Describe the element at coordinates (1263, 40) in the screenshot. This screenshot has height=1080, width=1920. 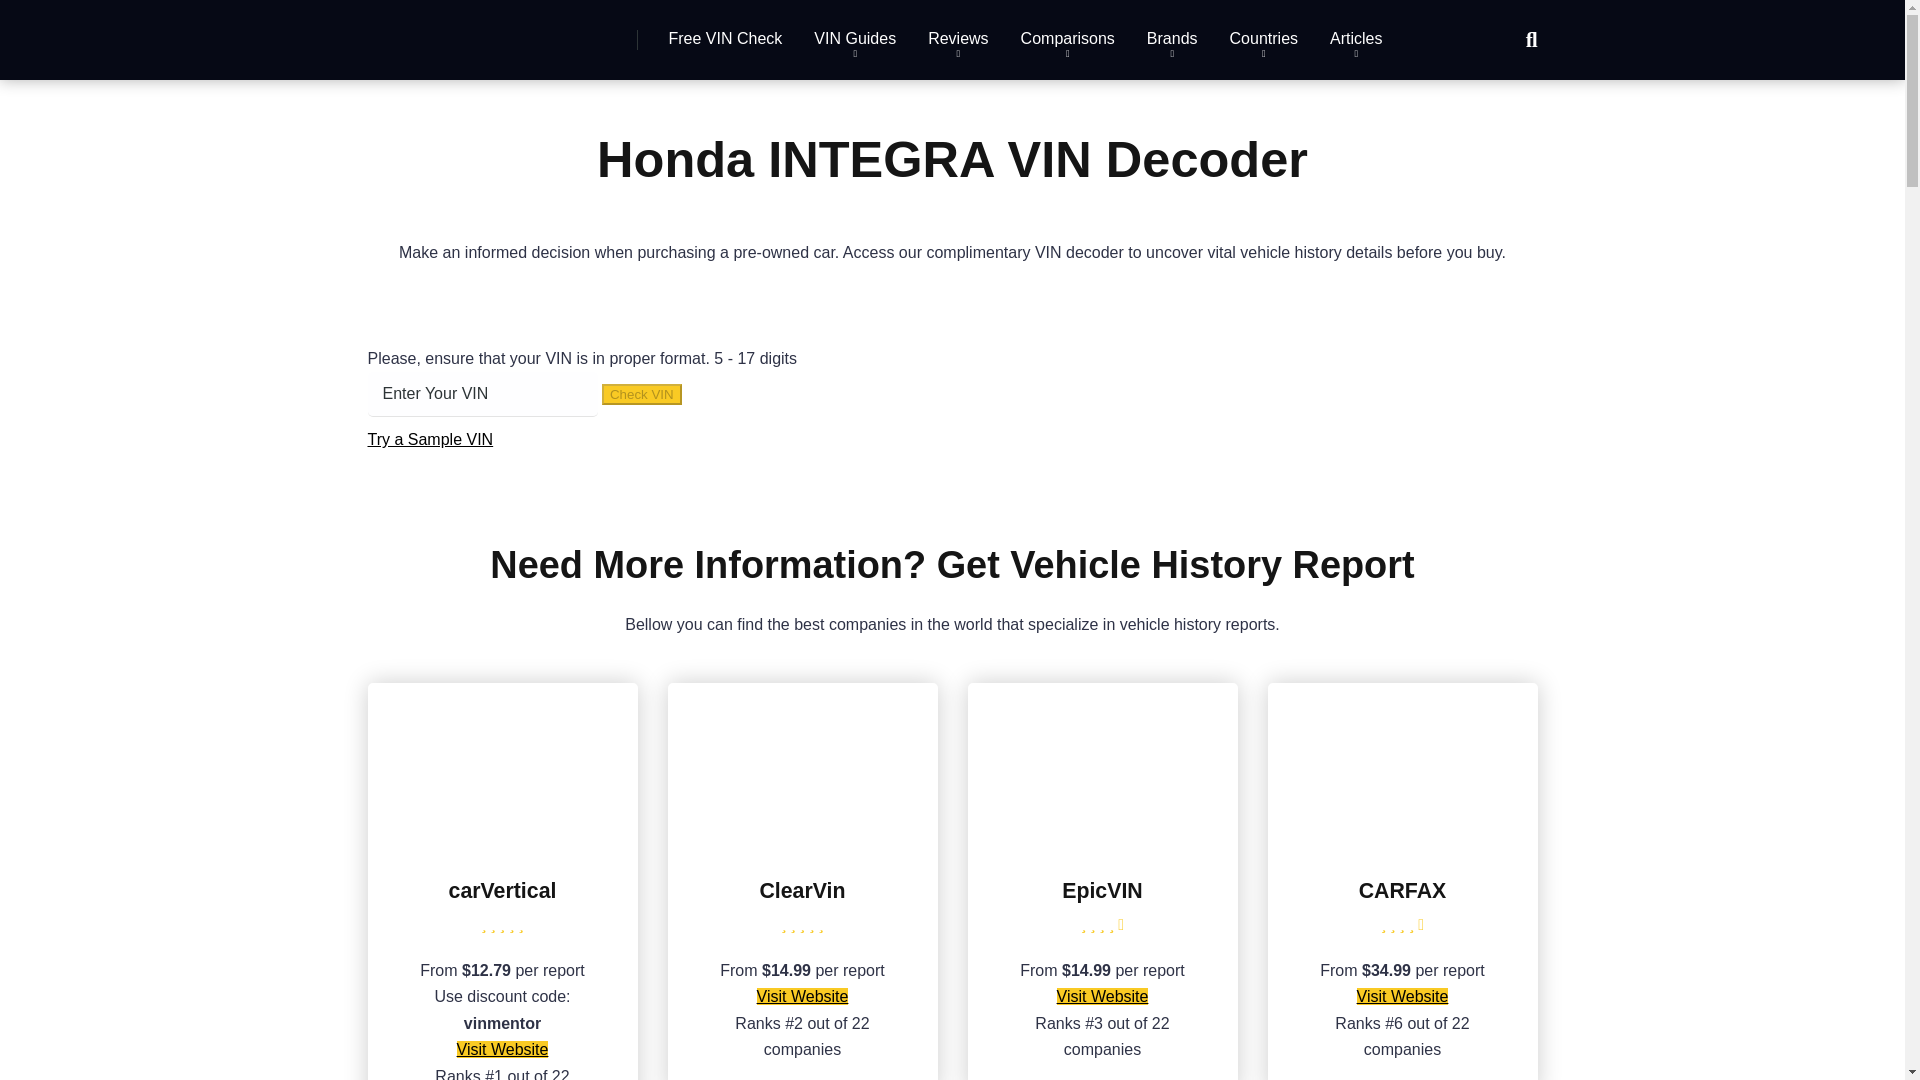
I see `Countries` at that location.